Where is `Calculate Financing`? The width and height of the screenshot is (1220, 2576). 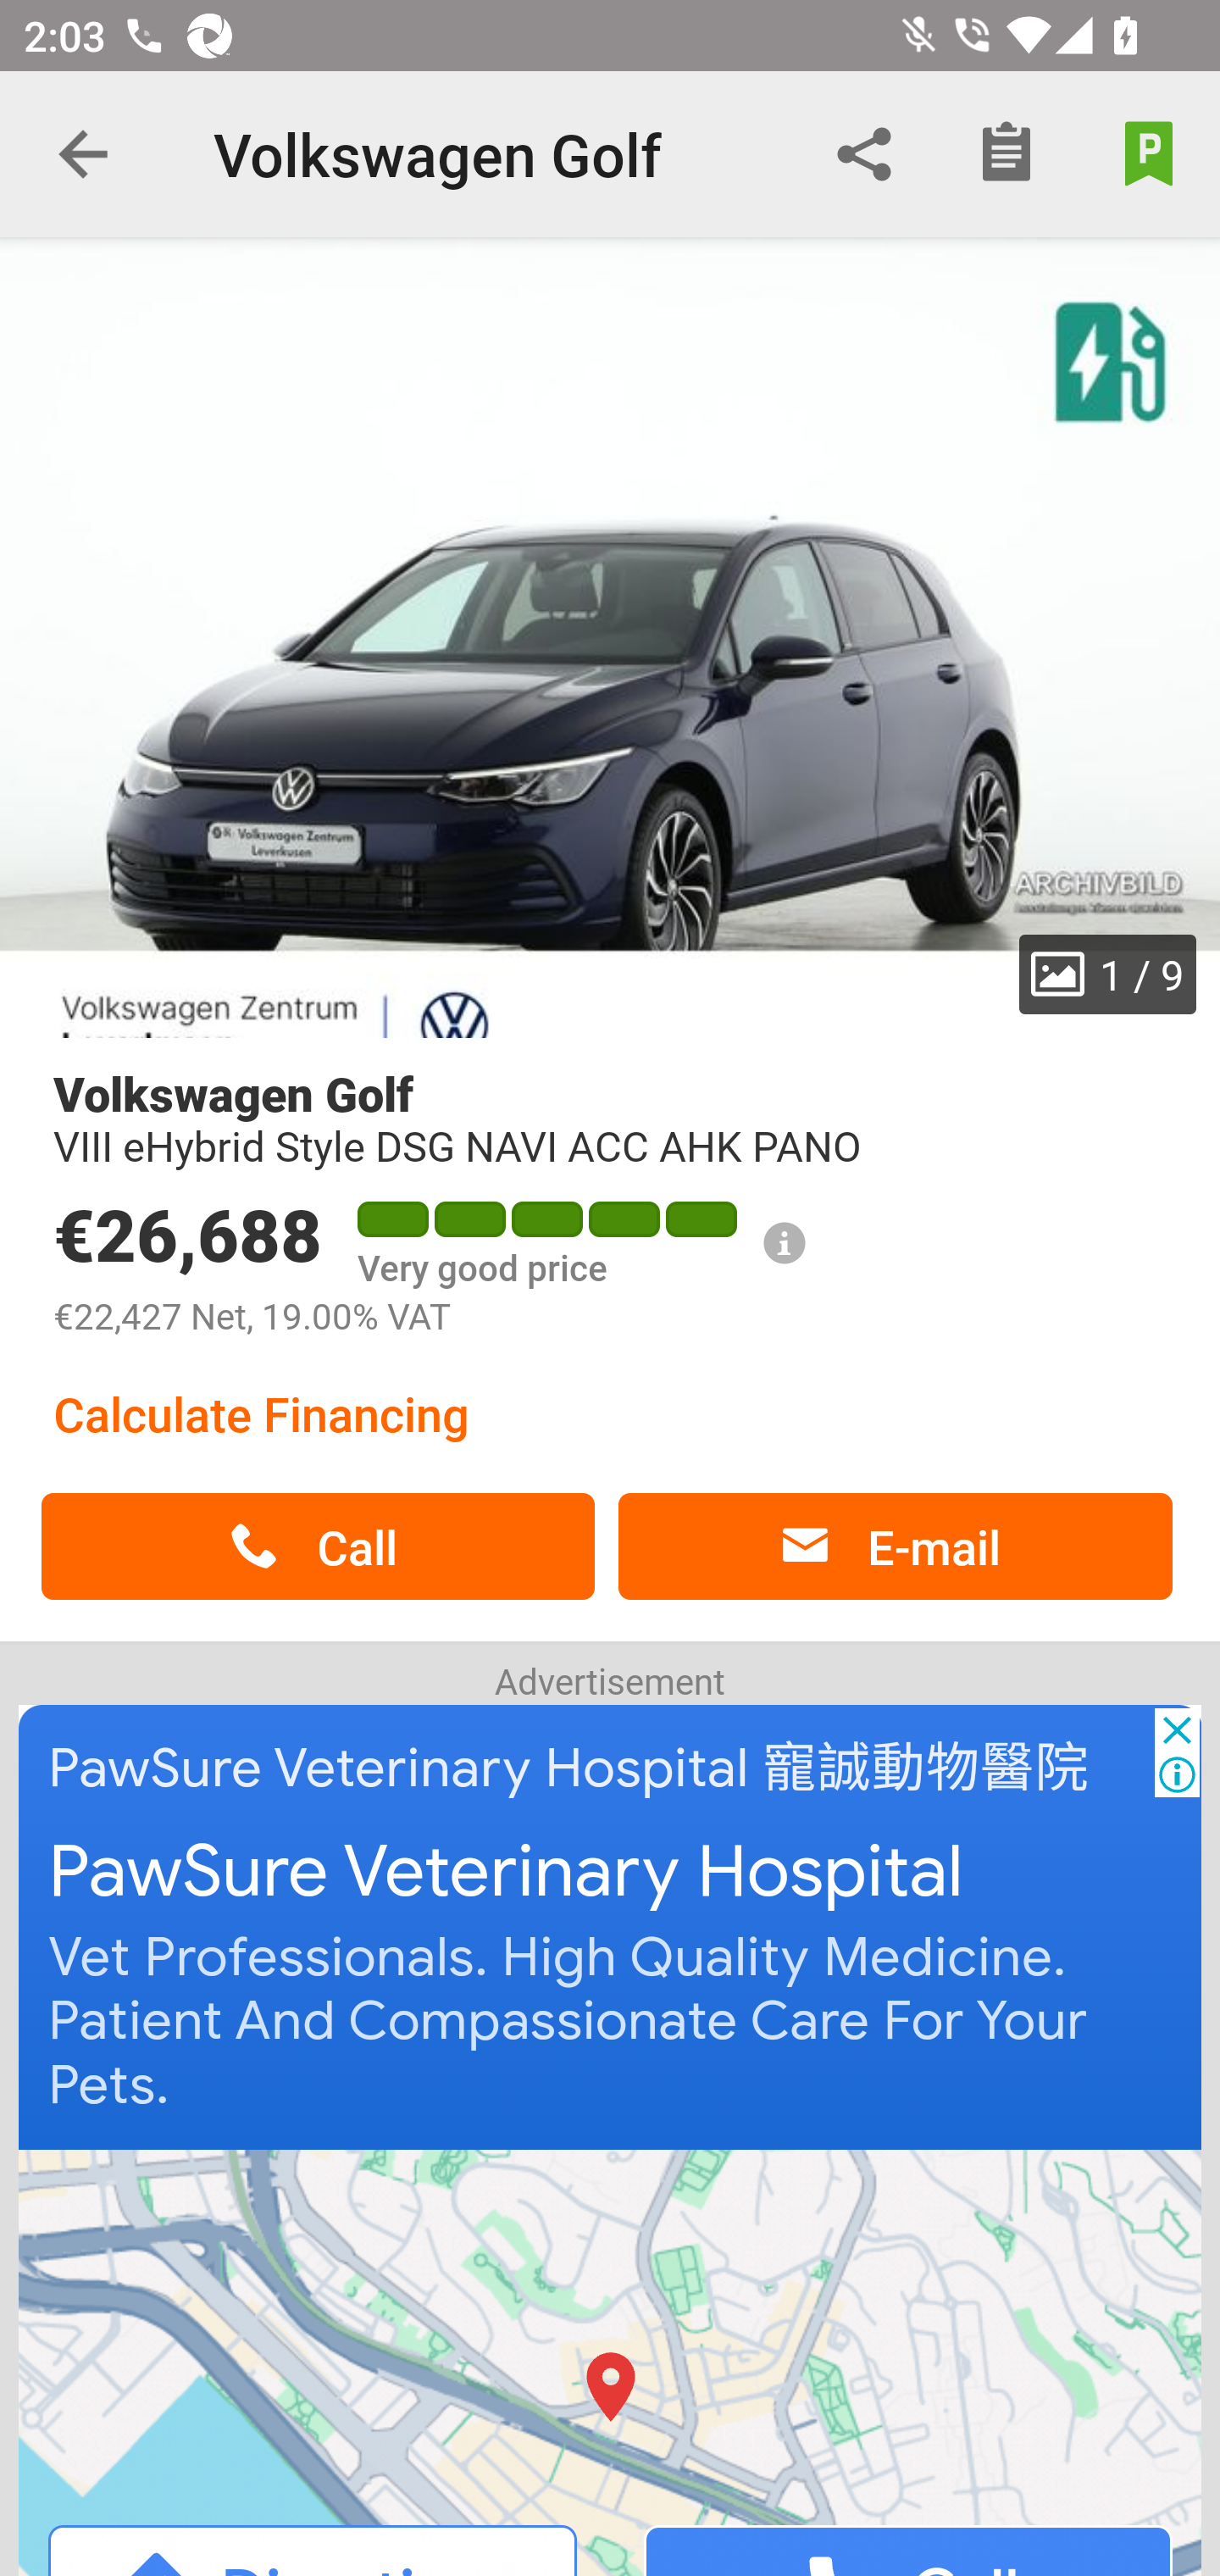 Calculate Financing is located at coordinates (261, 1413).